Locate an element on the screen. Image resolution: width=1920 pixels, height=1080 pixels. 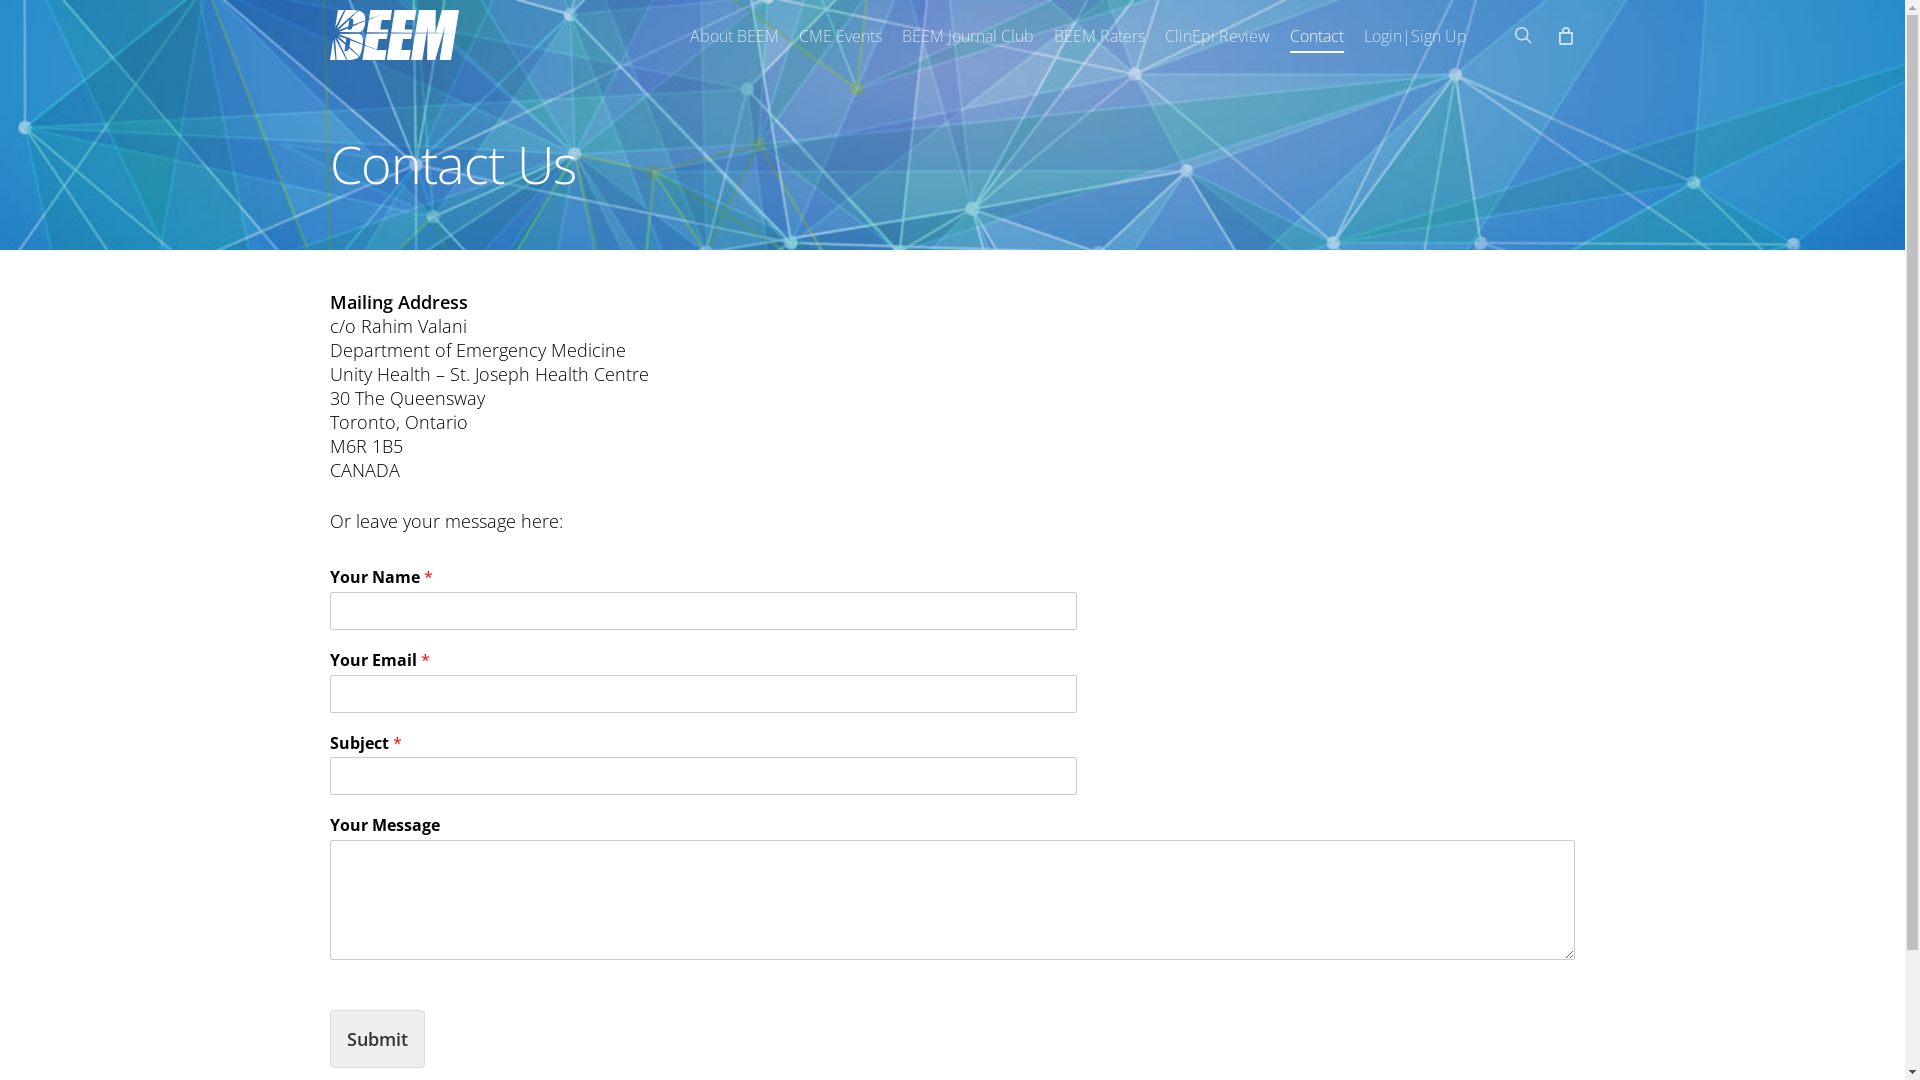
Login|Sign Up is located at coordinates (1416, 36).